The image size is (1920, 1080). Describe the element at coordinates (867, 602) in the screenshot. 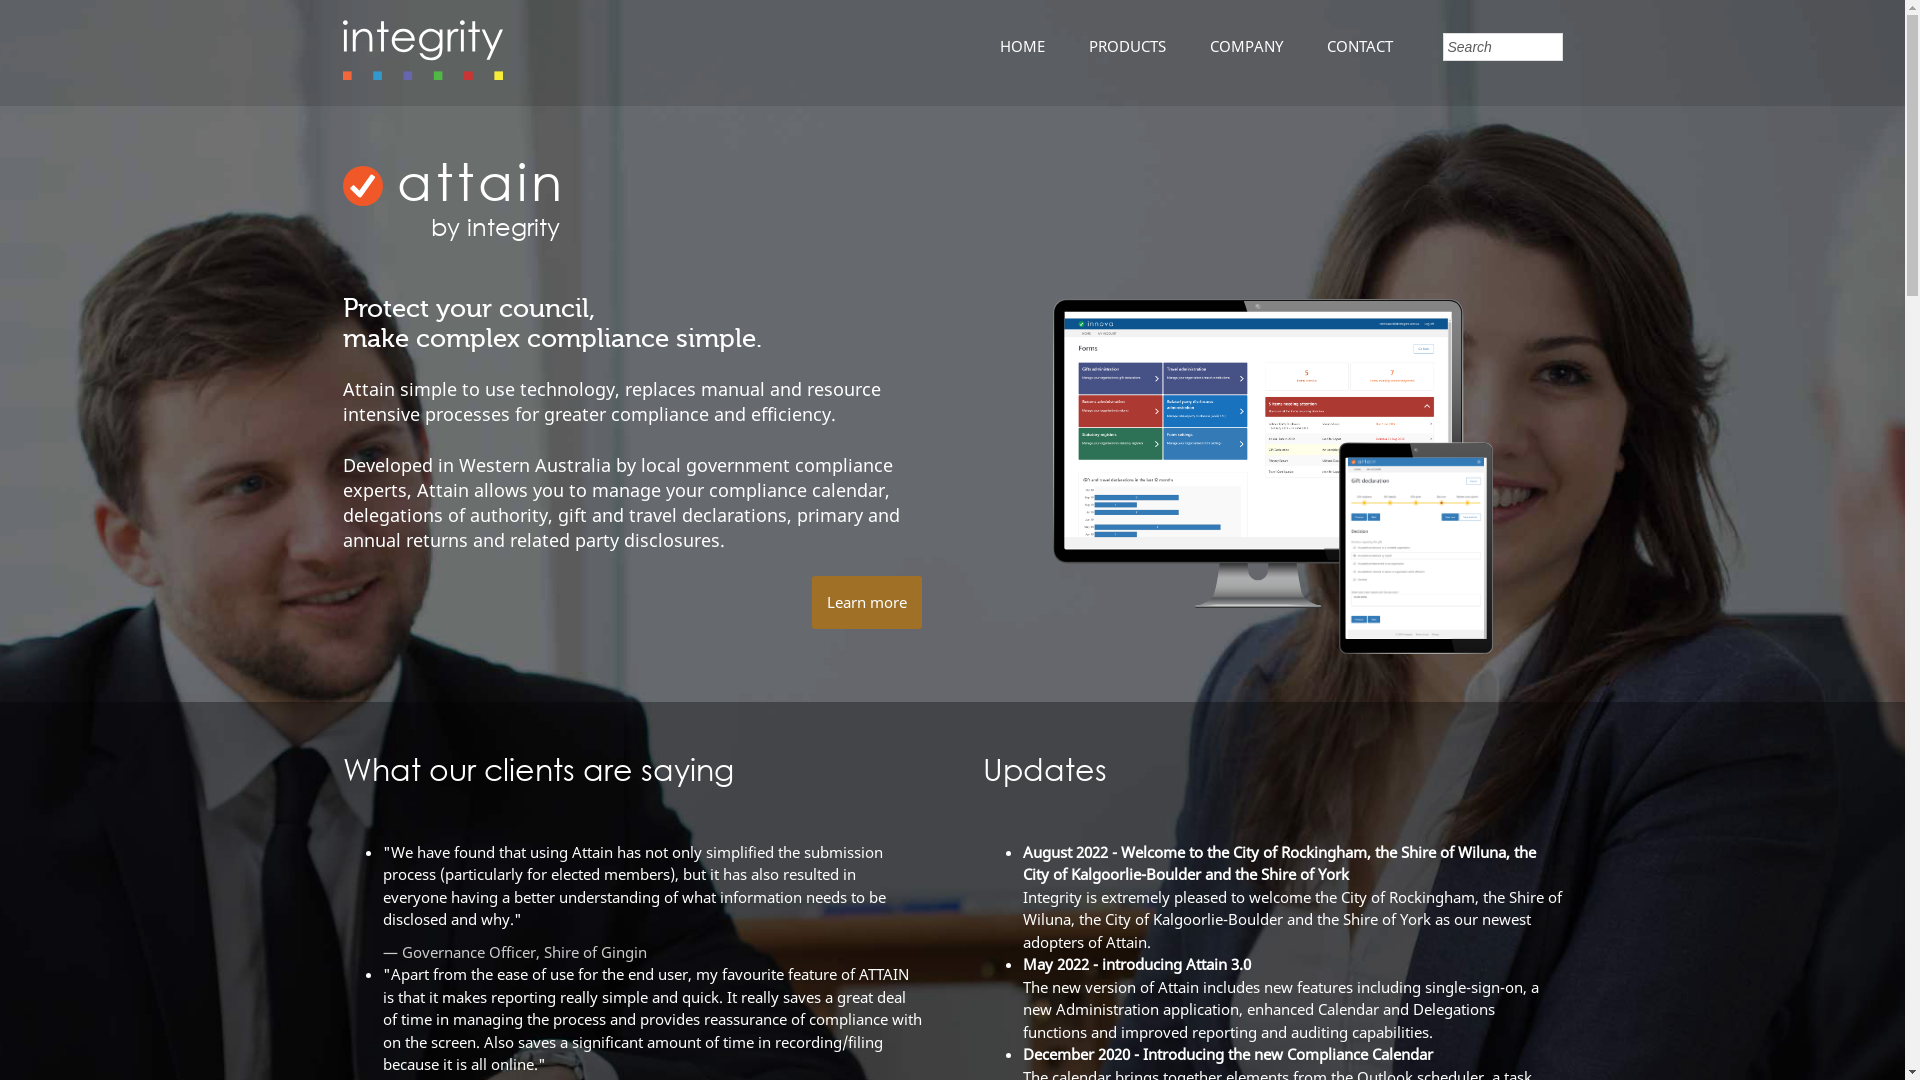

I see `Learn more` at that location.